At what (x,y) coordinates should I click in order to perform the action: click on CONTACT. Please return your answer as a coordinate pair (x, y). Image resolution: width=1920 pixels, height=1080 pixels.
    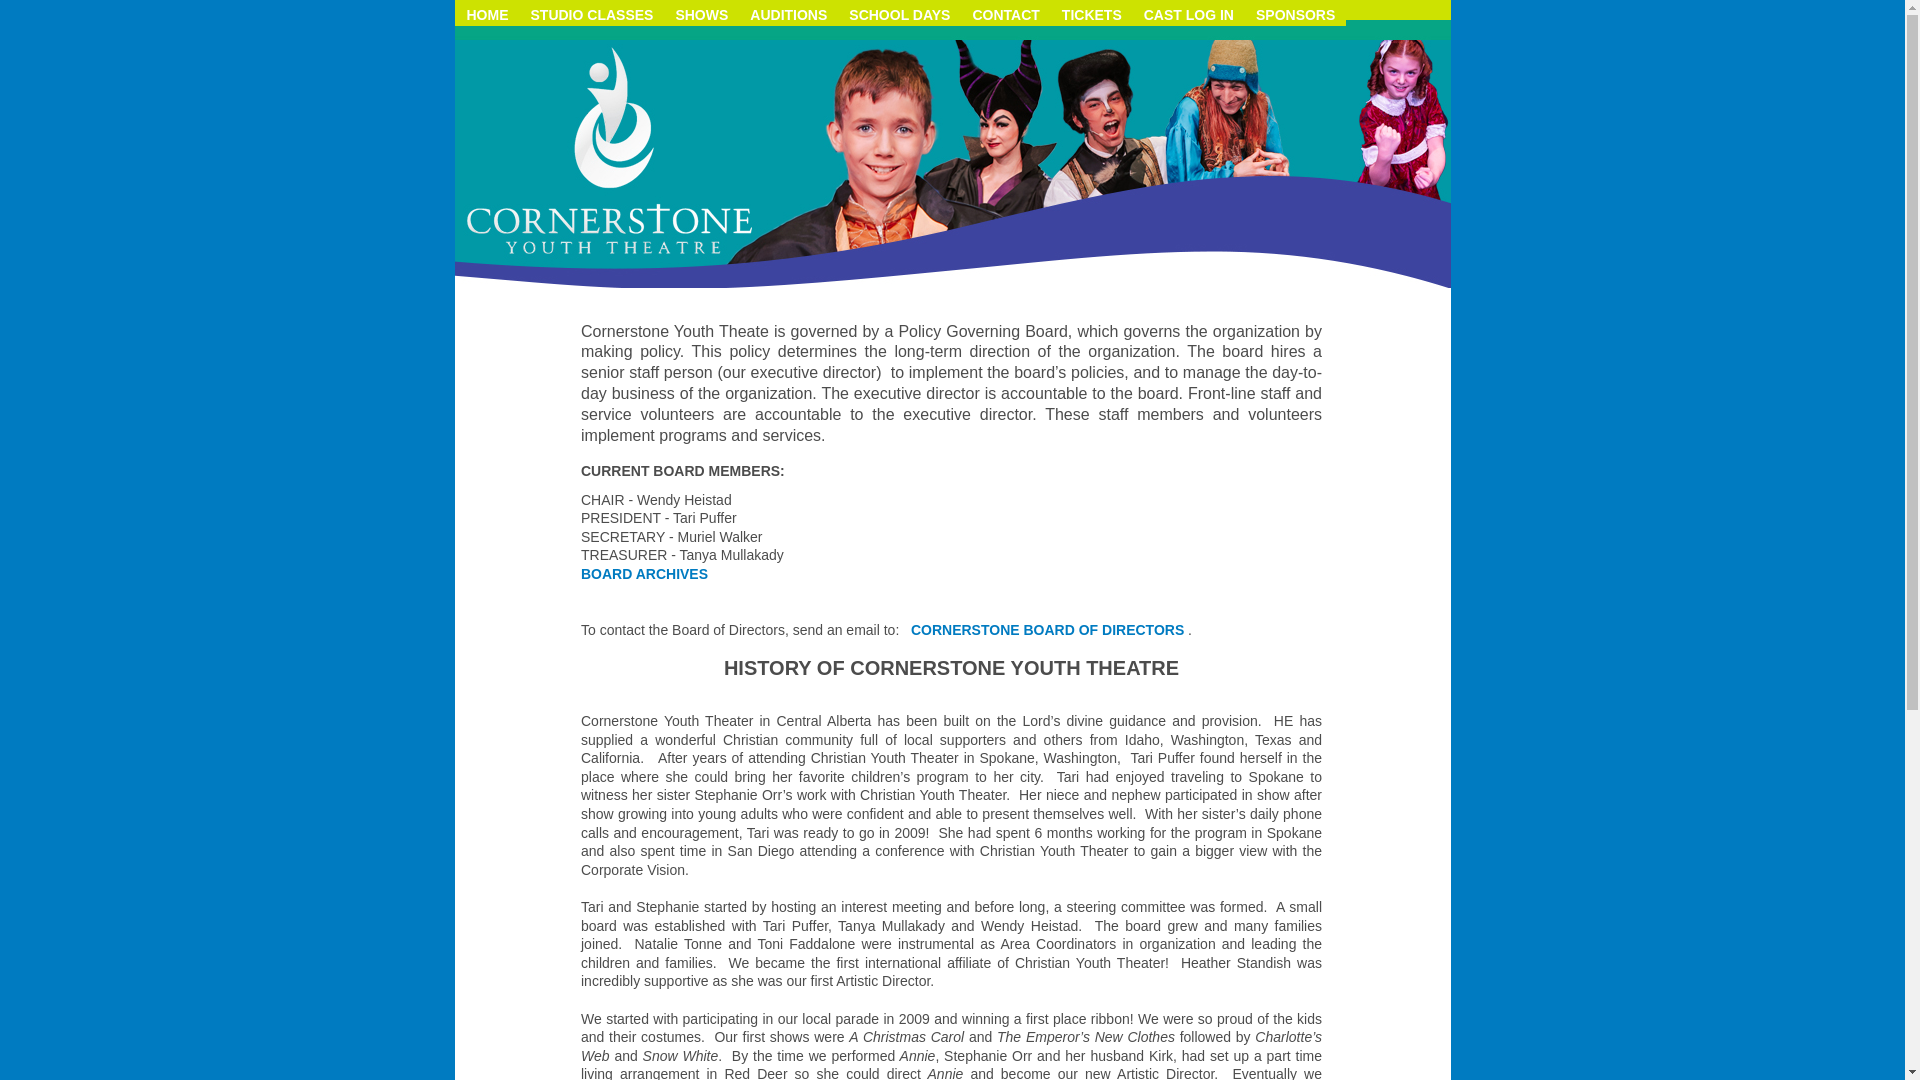
    Looking at the image, I should click on (1006, 12).